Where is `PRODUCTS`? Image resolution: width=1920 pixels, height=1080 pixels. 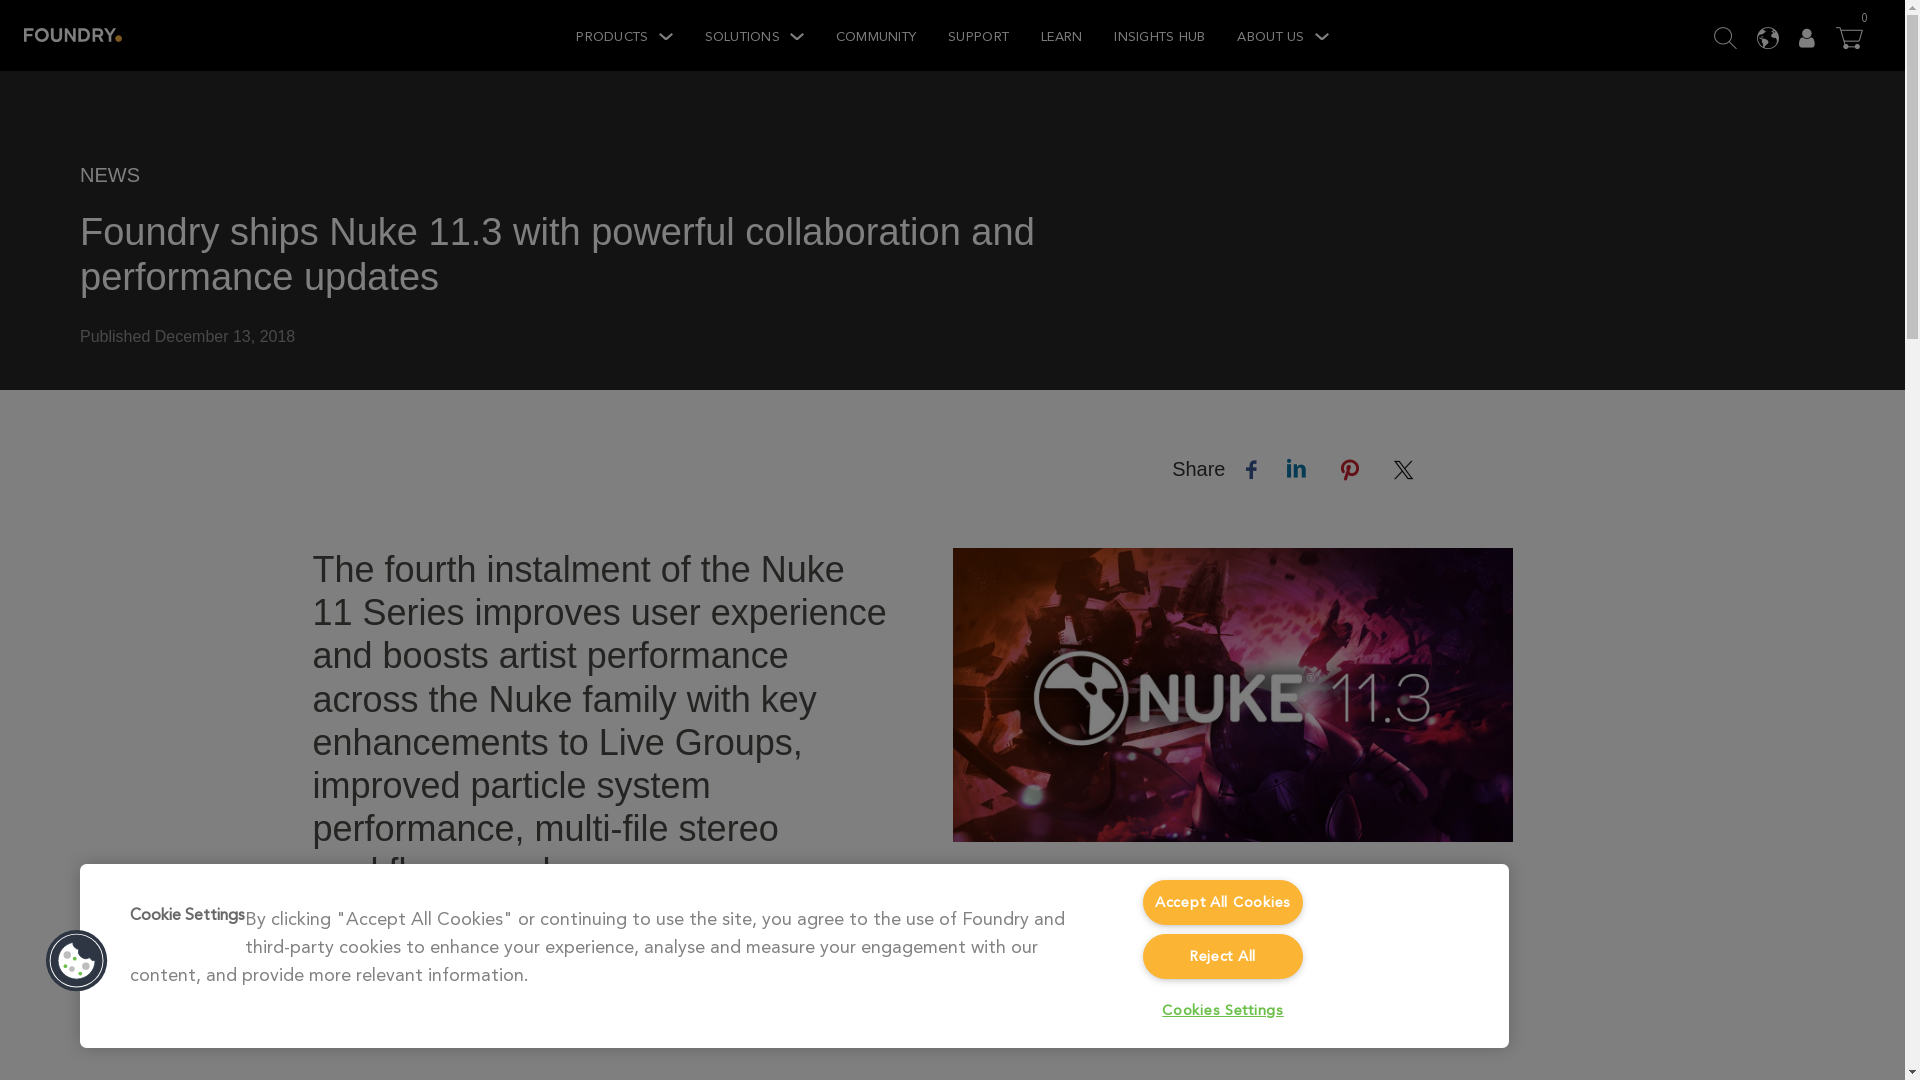 PRODUCTS is located at coordinates (624, 36).